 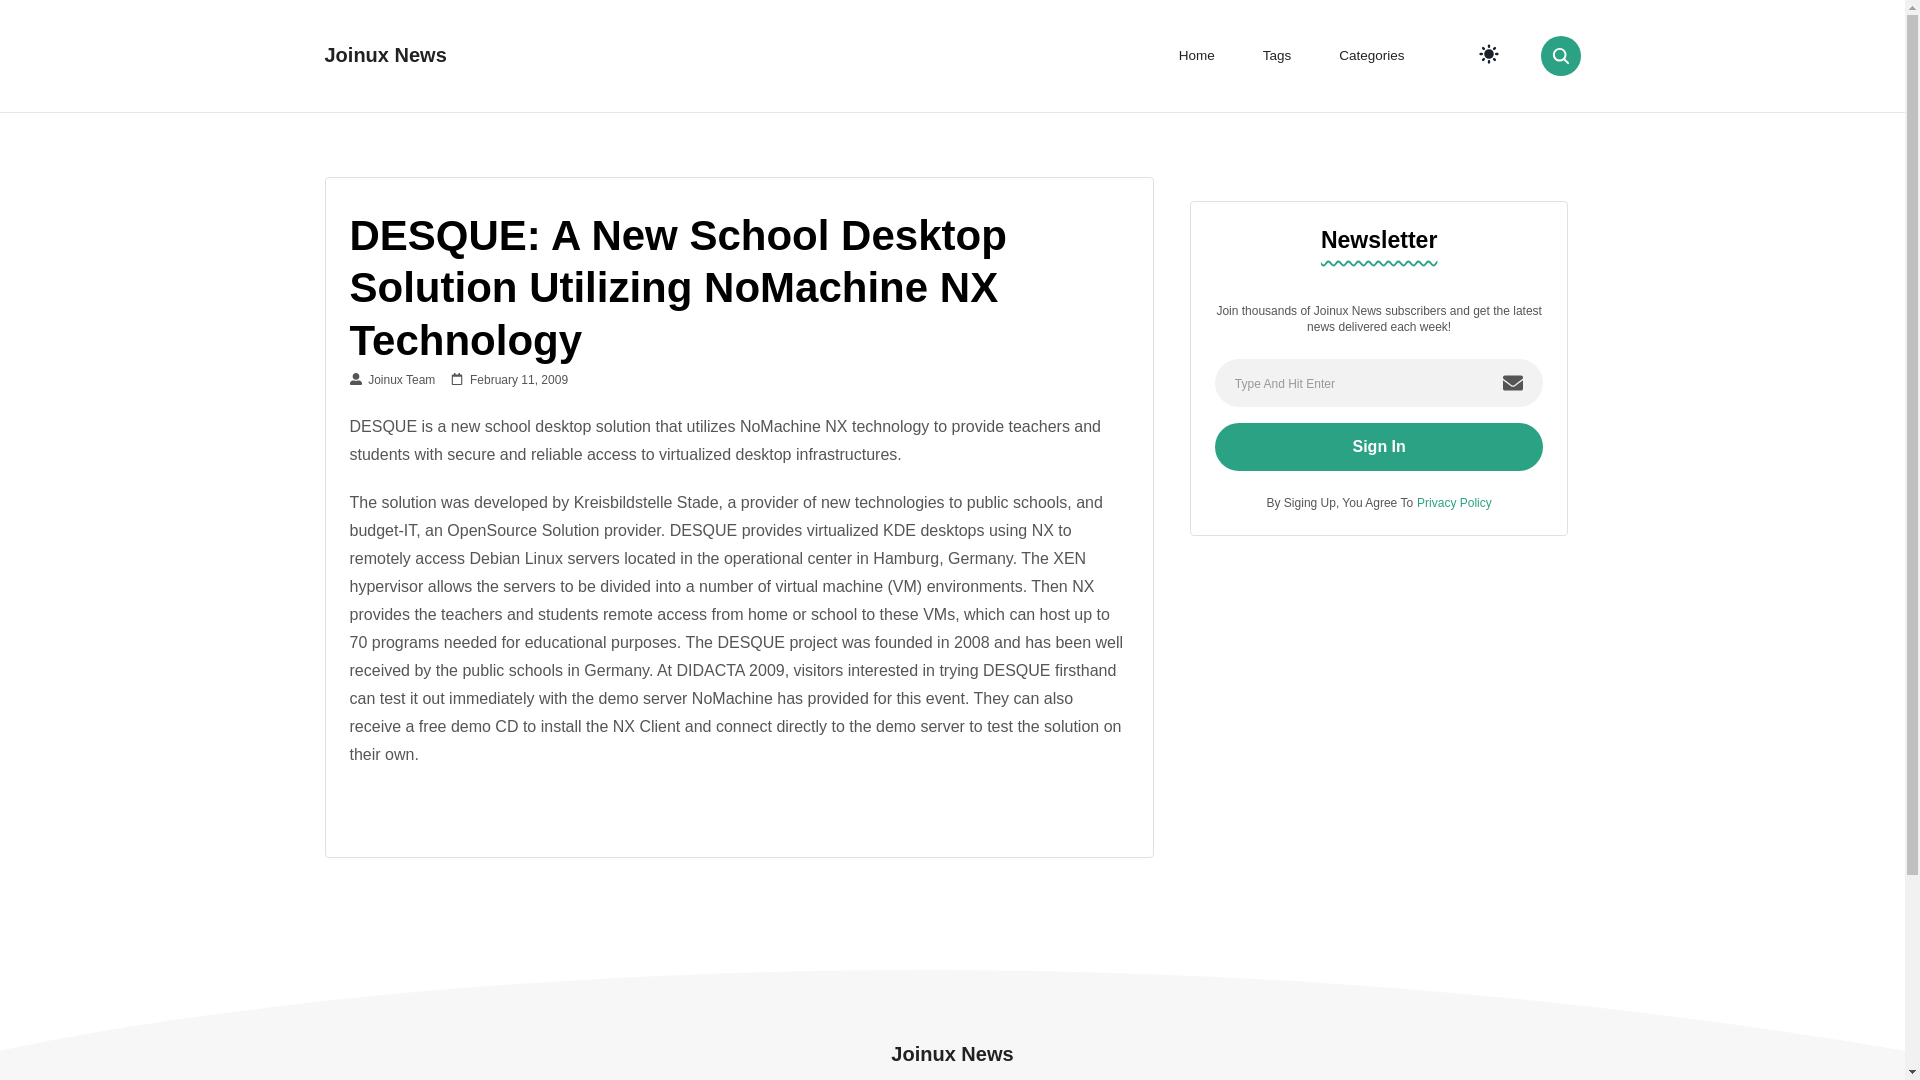 What do you see at coordinates (1196, 56) in the screenshot?
I see `Home` at bounding box center [1196, 56].